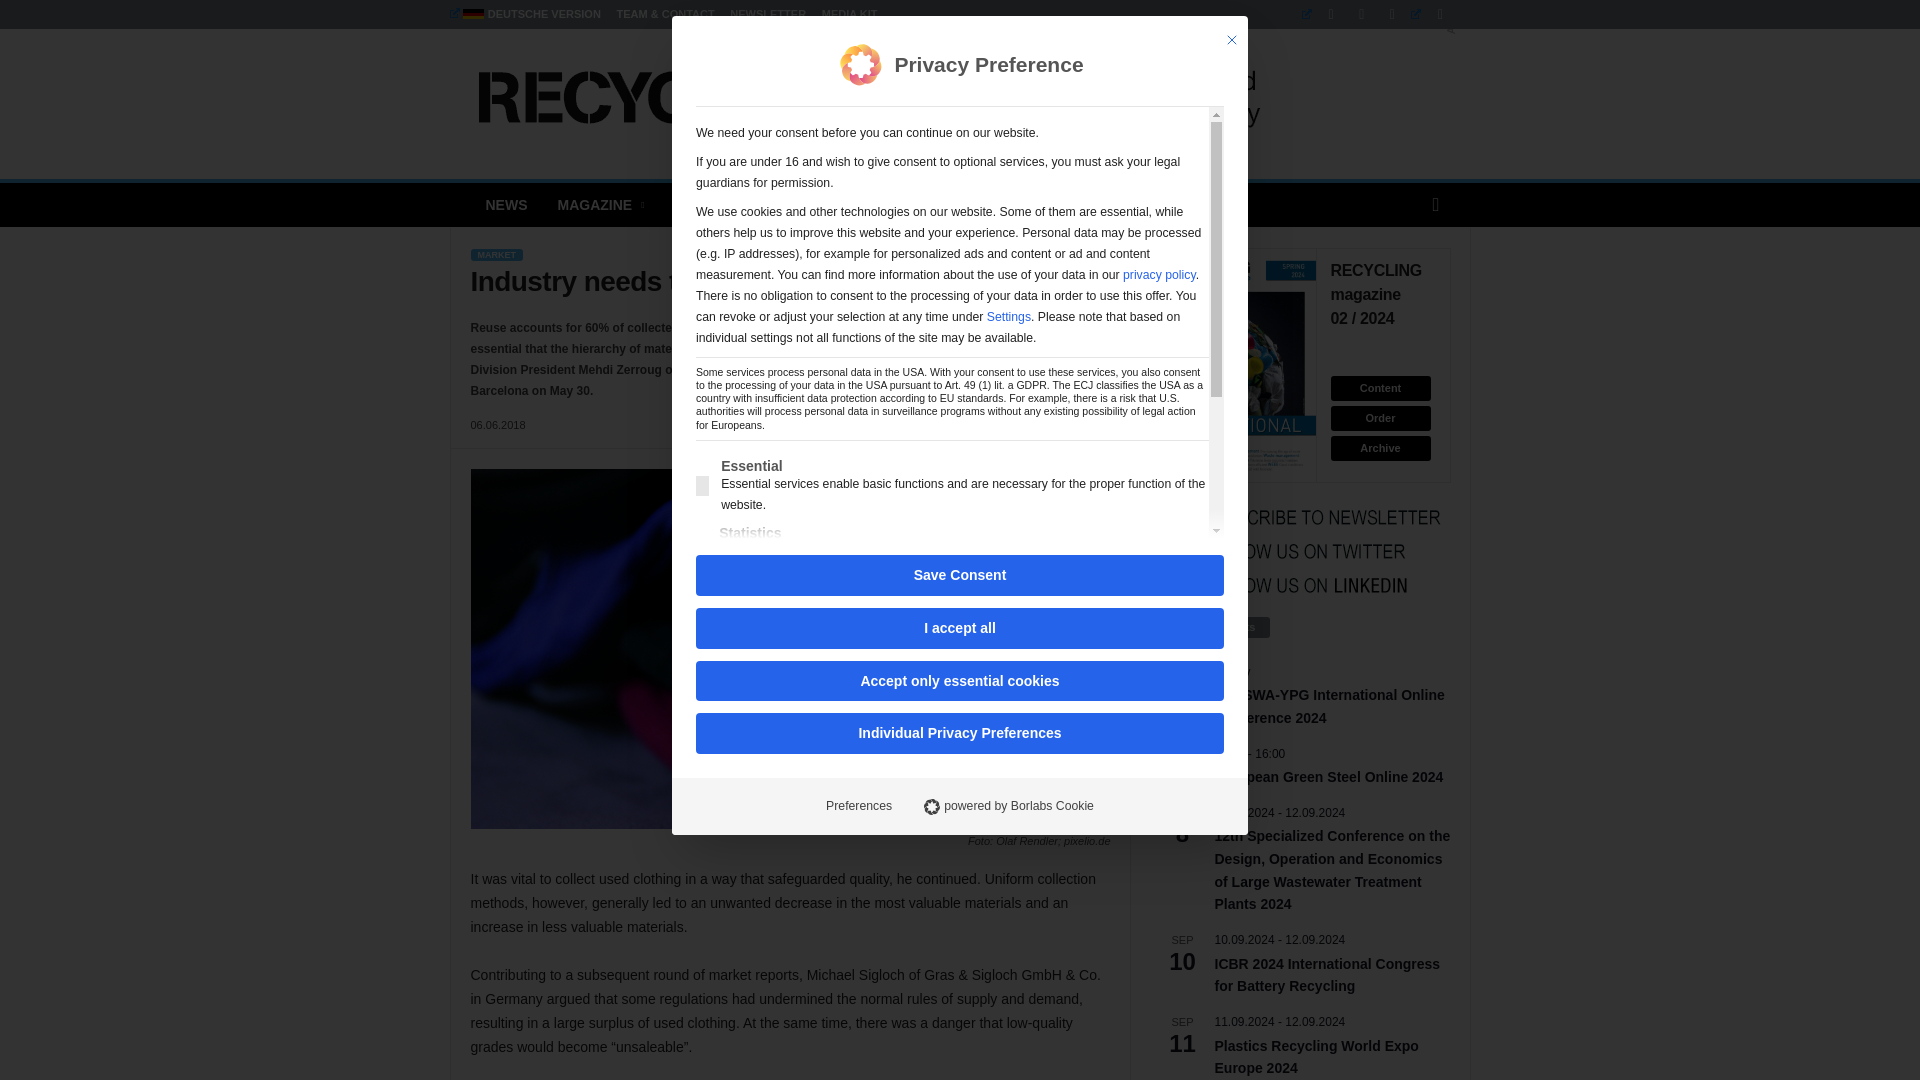 This screenshot has height=1080, width=1920. I want to click on Linkedin, so click(1322, 14).